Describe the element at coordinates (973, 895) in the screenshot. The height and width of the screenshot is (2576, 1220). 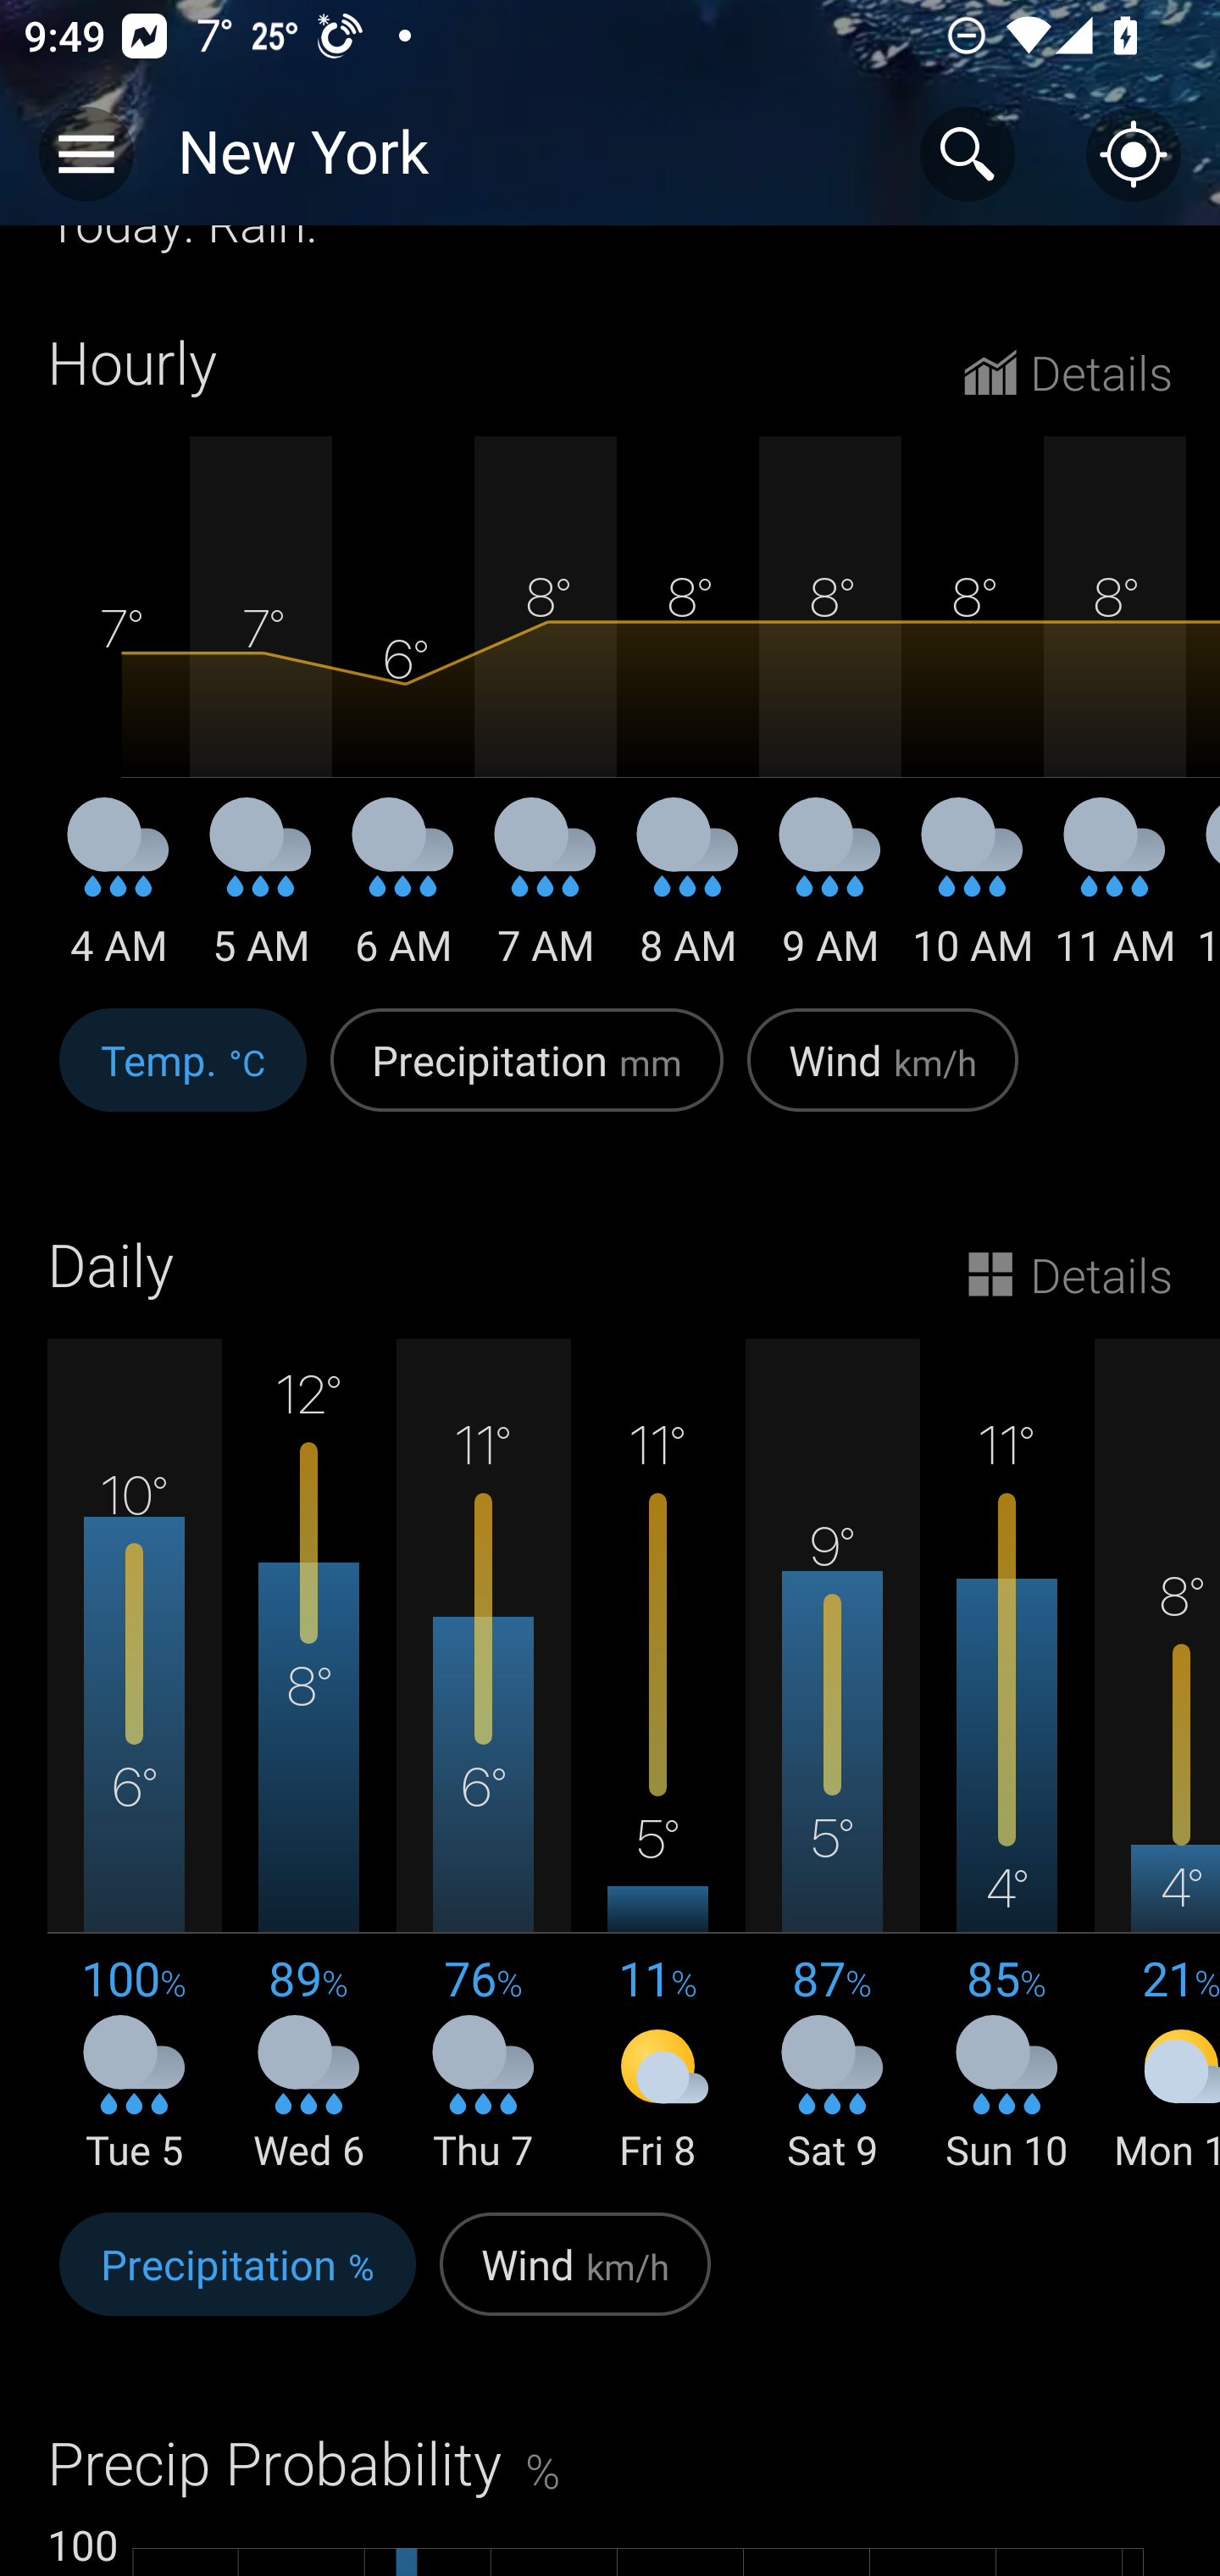
I see `10 AM` at that location.